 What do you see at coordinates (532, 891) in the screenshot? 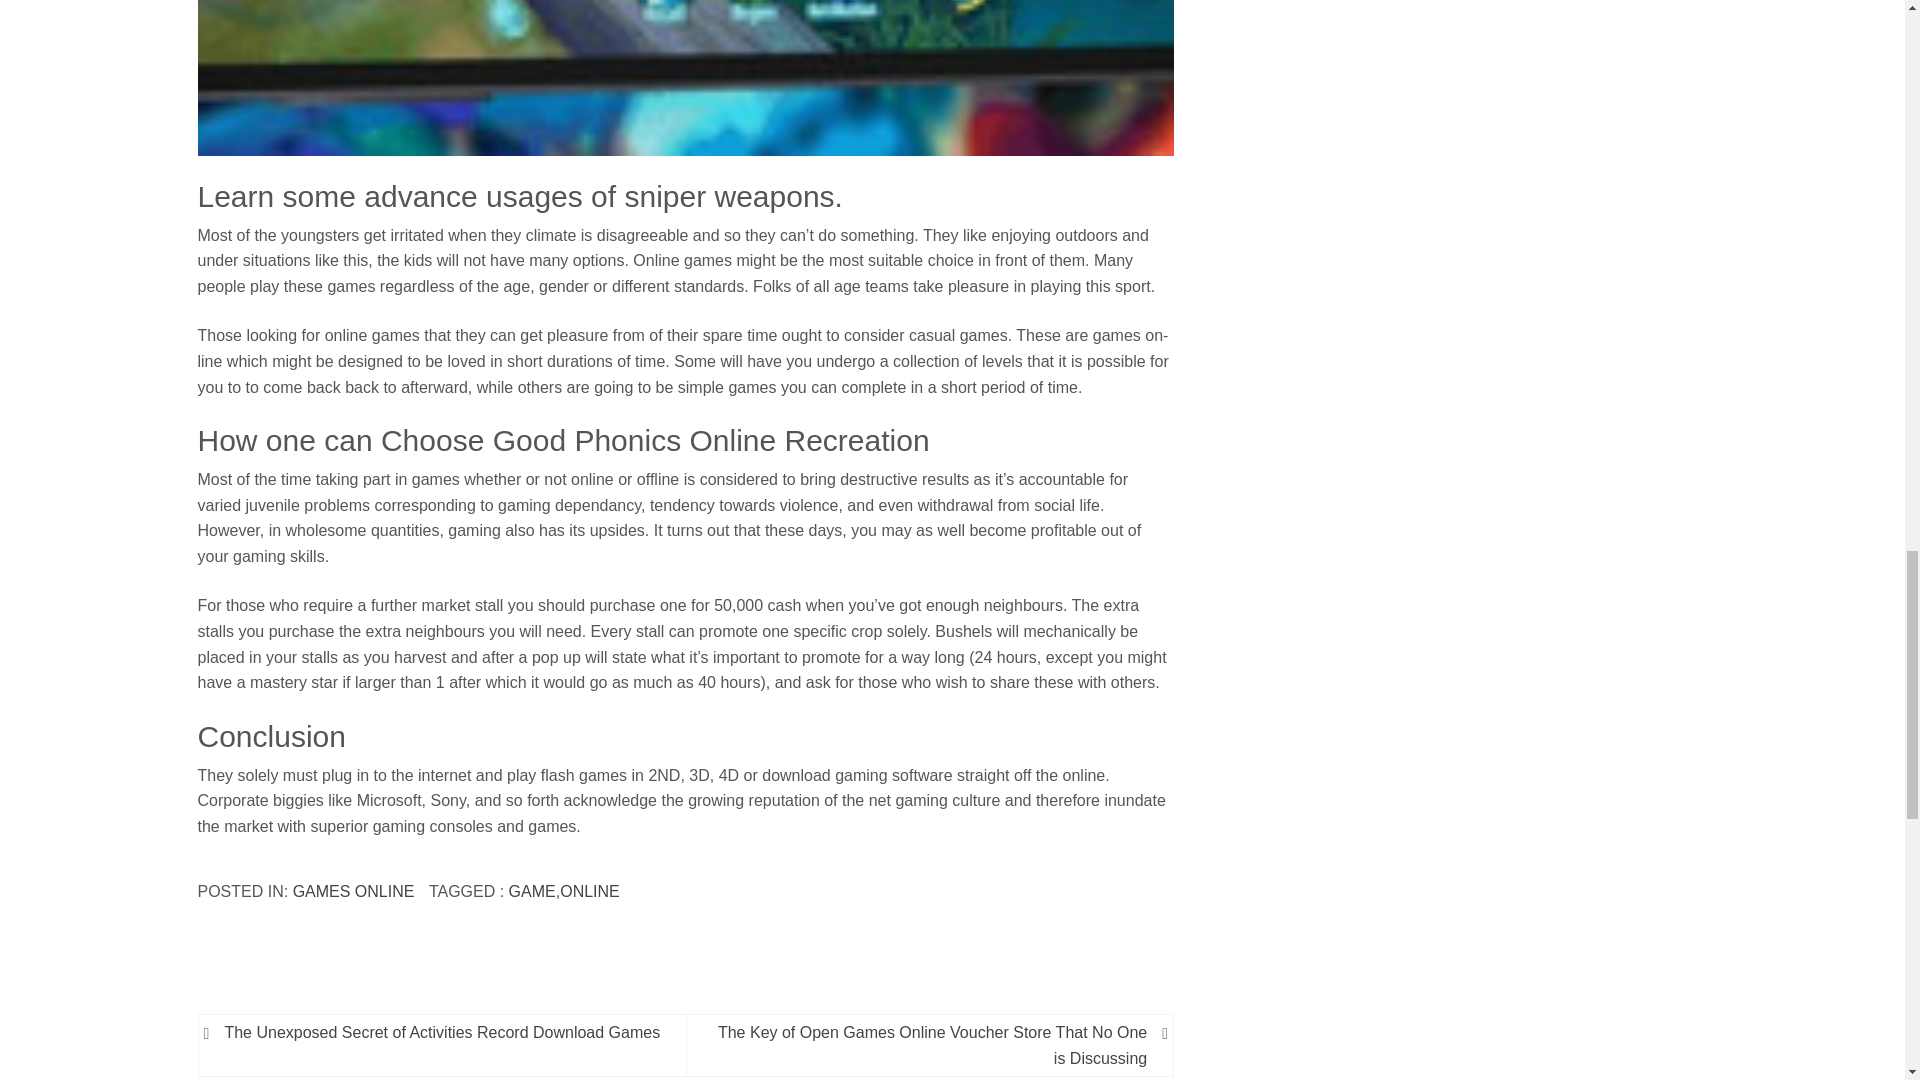
I see `GAME` at bounding box center [532, 891].